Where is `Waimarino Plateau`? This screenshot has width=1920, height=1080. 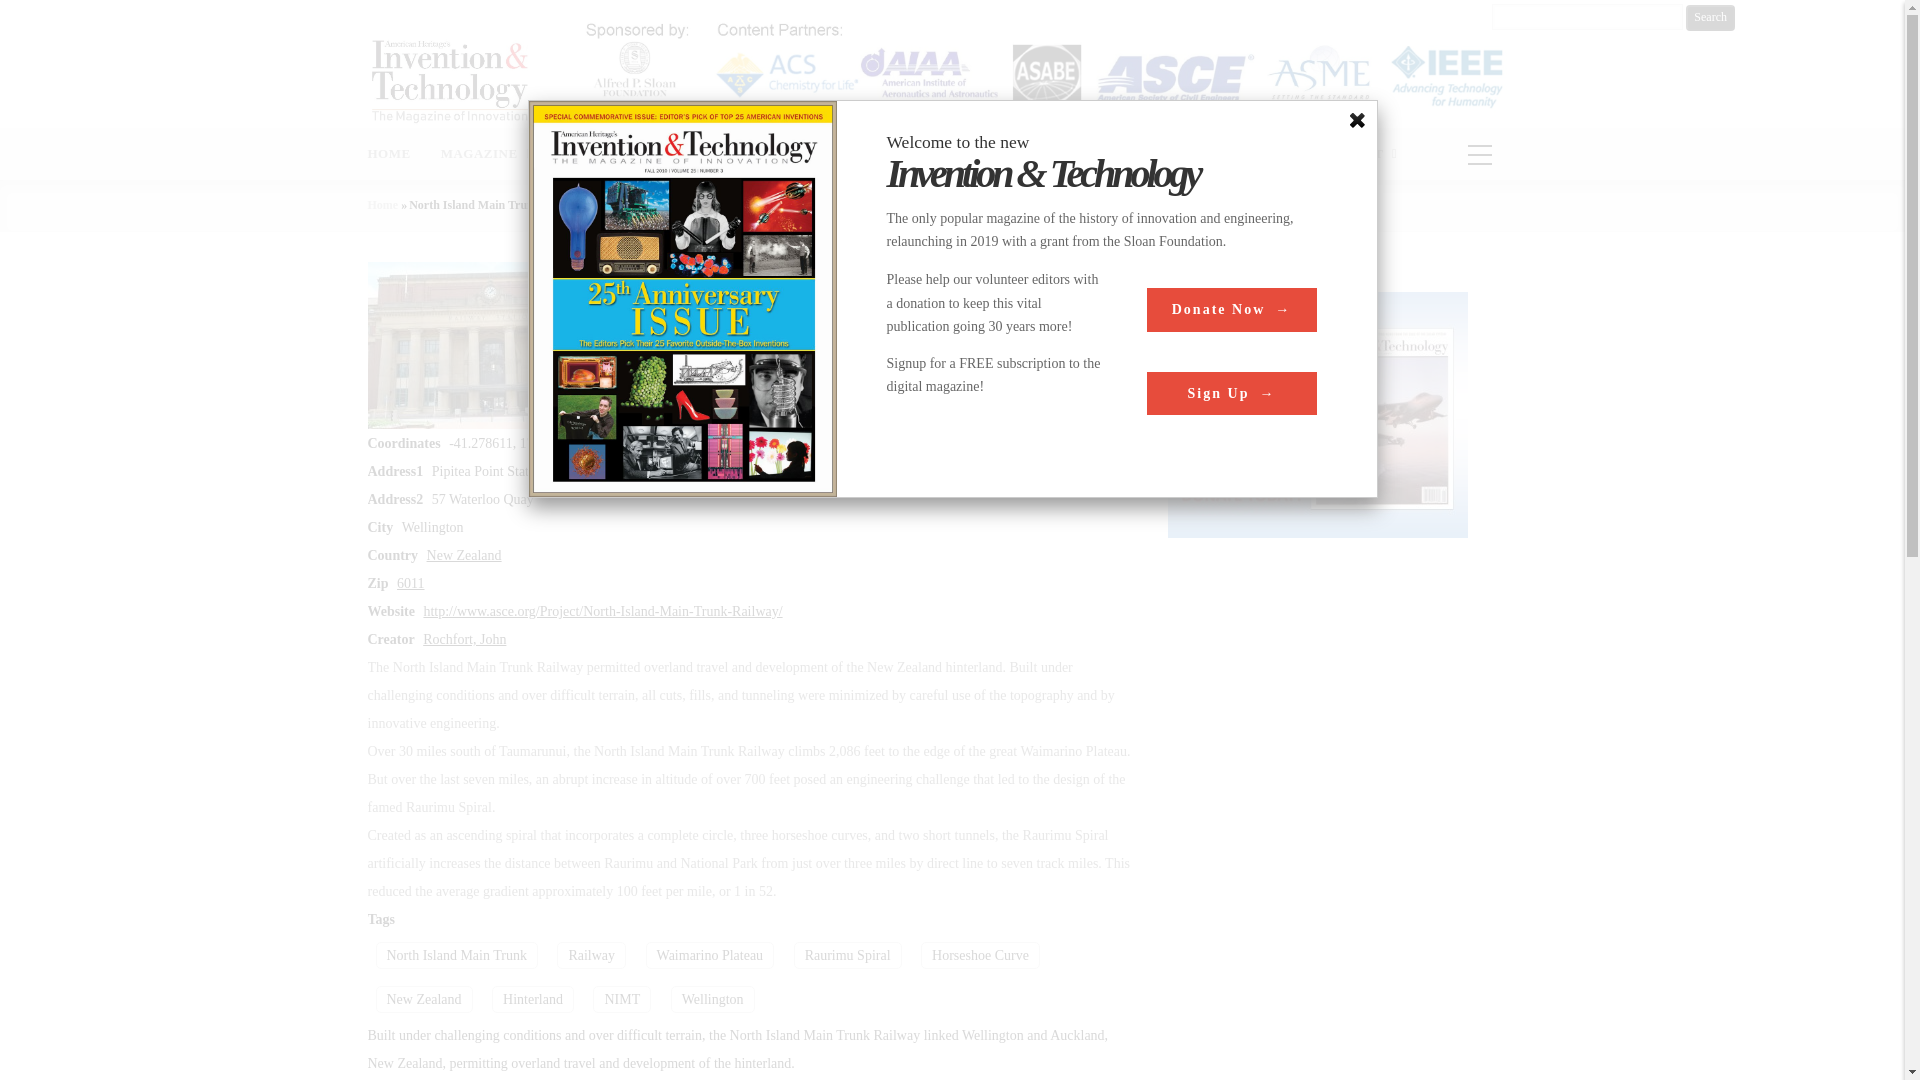 Waimarino Plateau is located at coordinates (710, 954).